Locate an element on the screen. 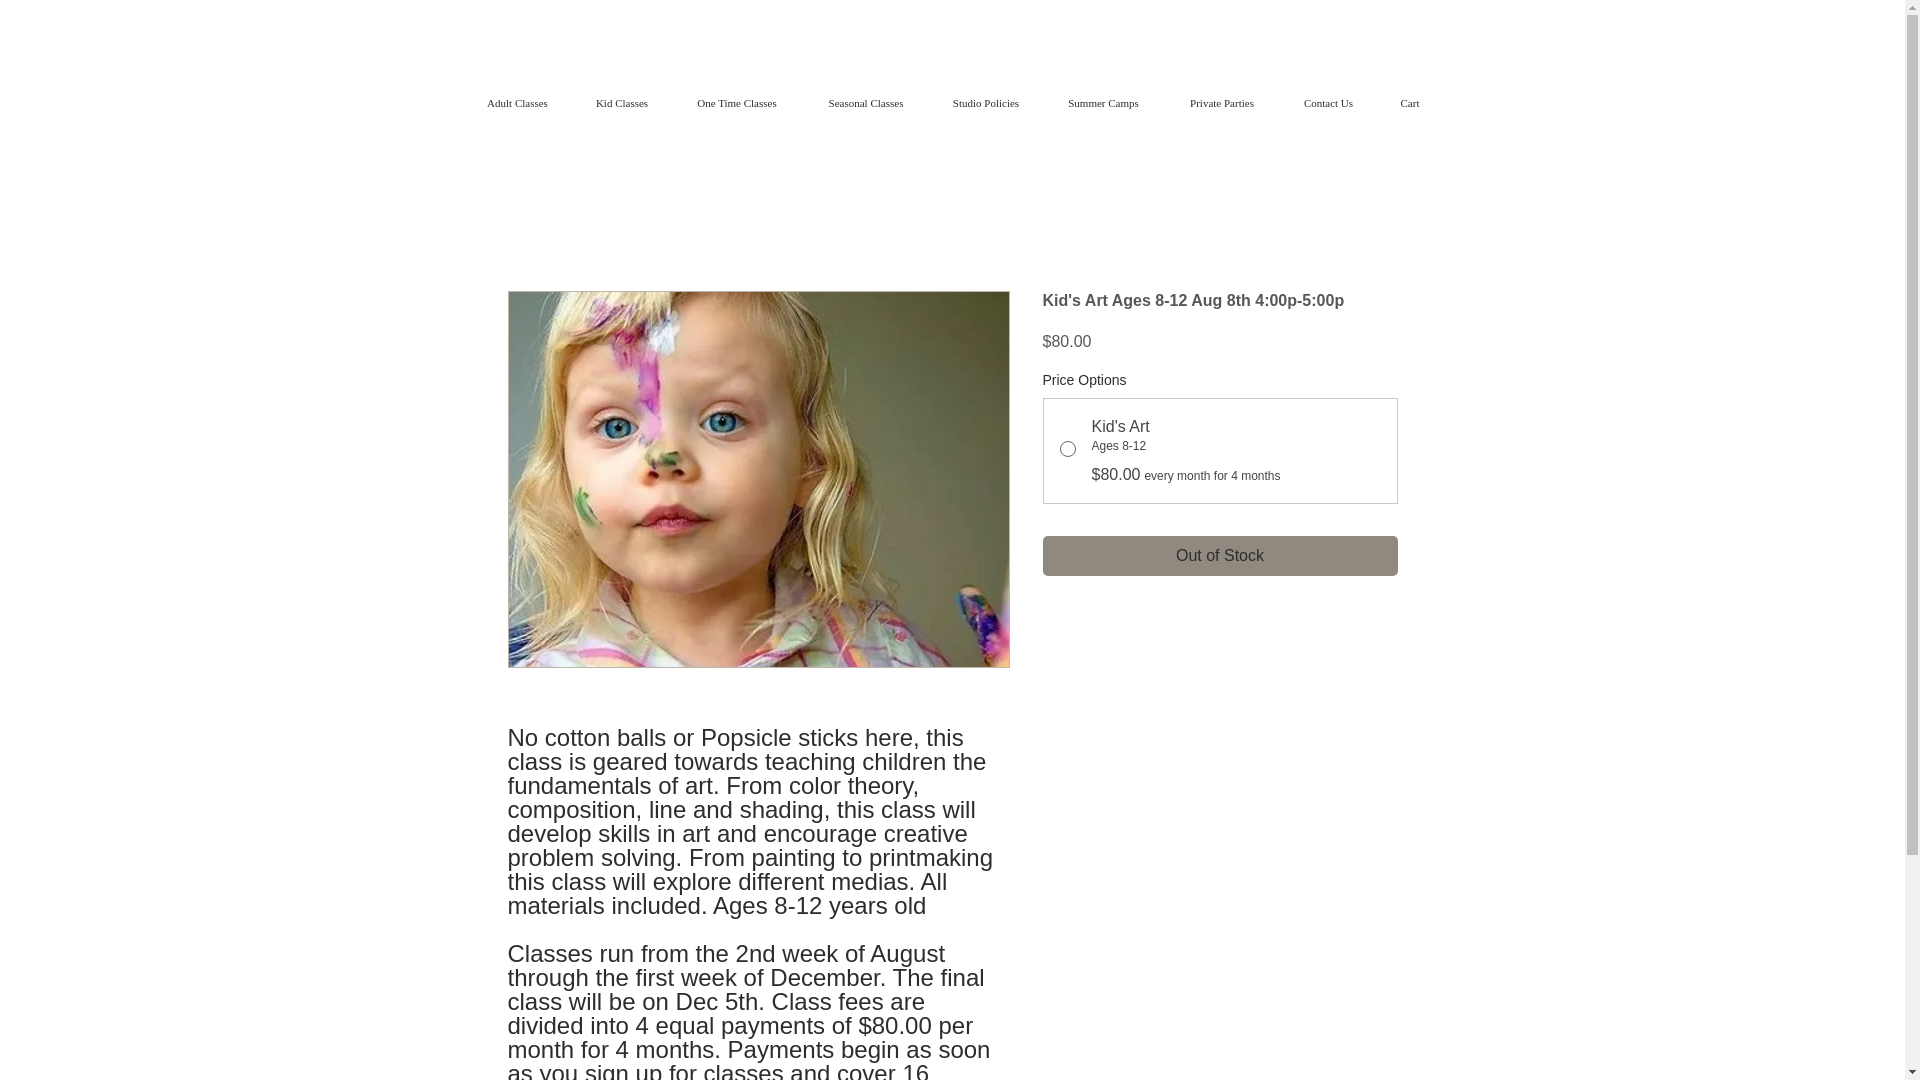  Private Parties is located at coordinates (1220, 104).